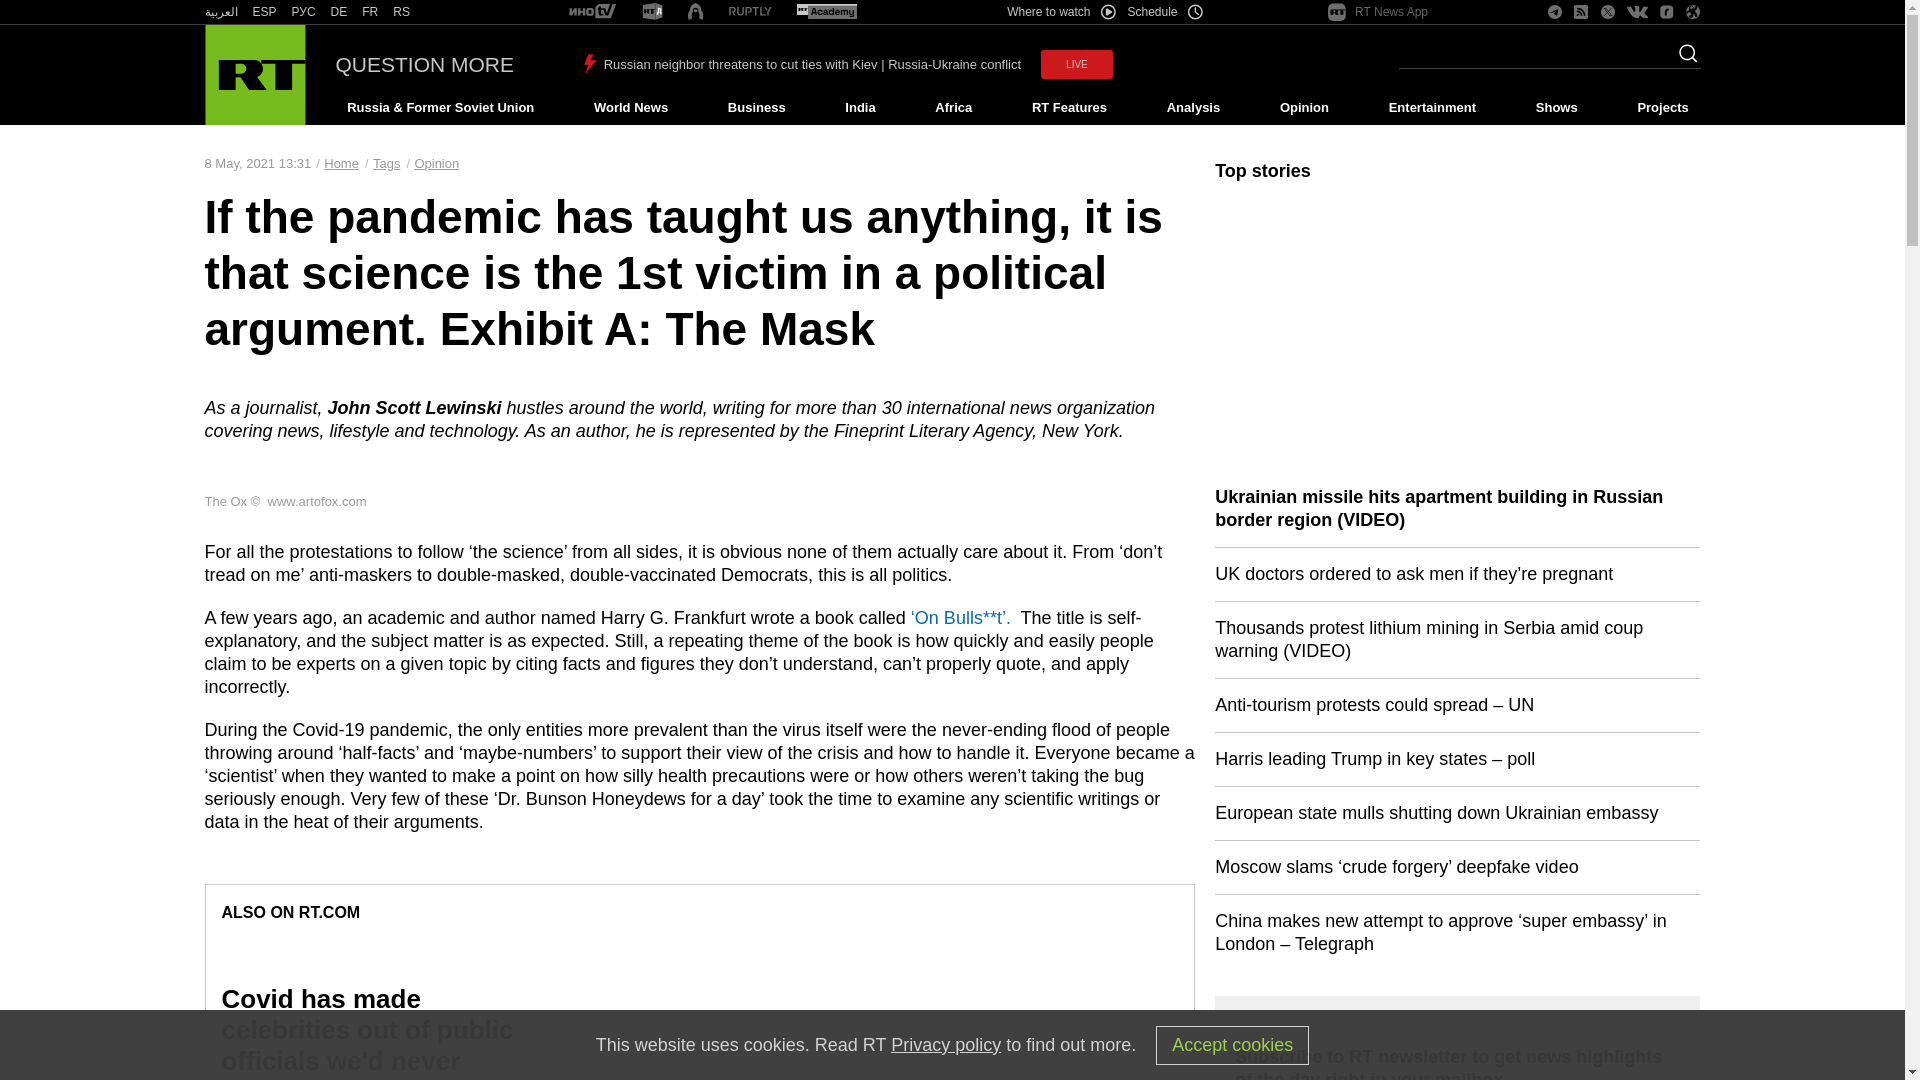  What do you see at coordinates (370, 12) in the screenshot?
I see `RT ` at bounding box center [370, 12].